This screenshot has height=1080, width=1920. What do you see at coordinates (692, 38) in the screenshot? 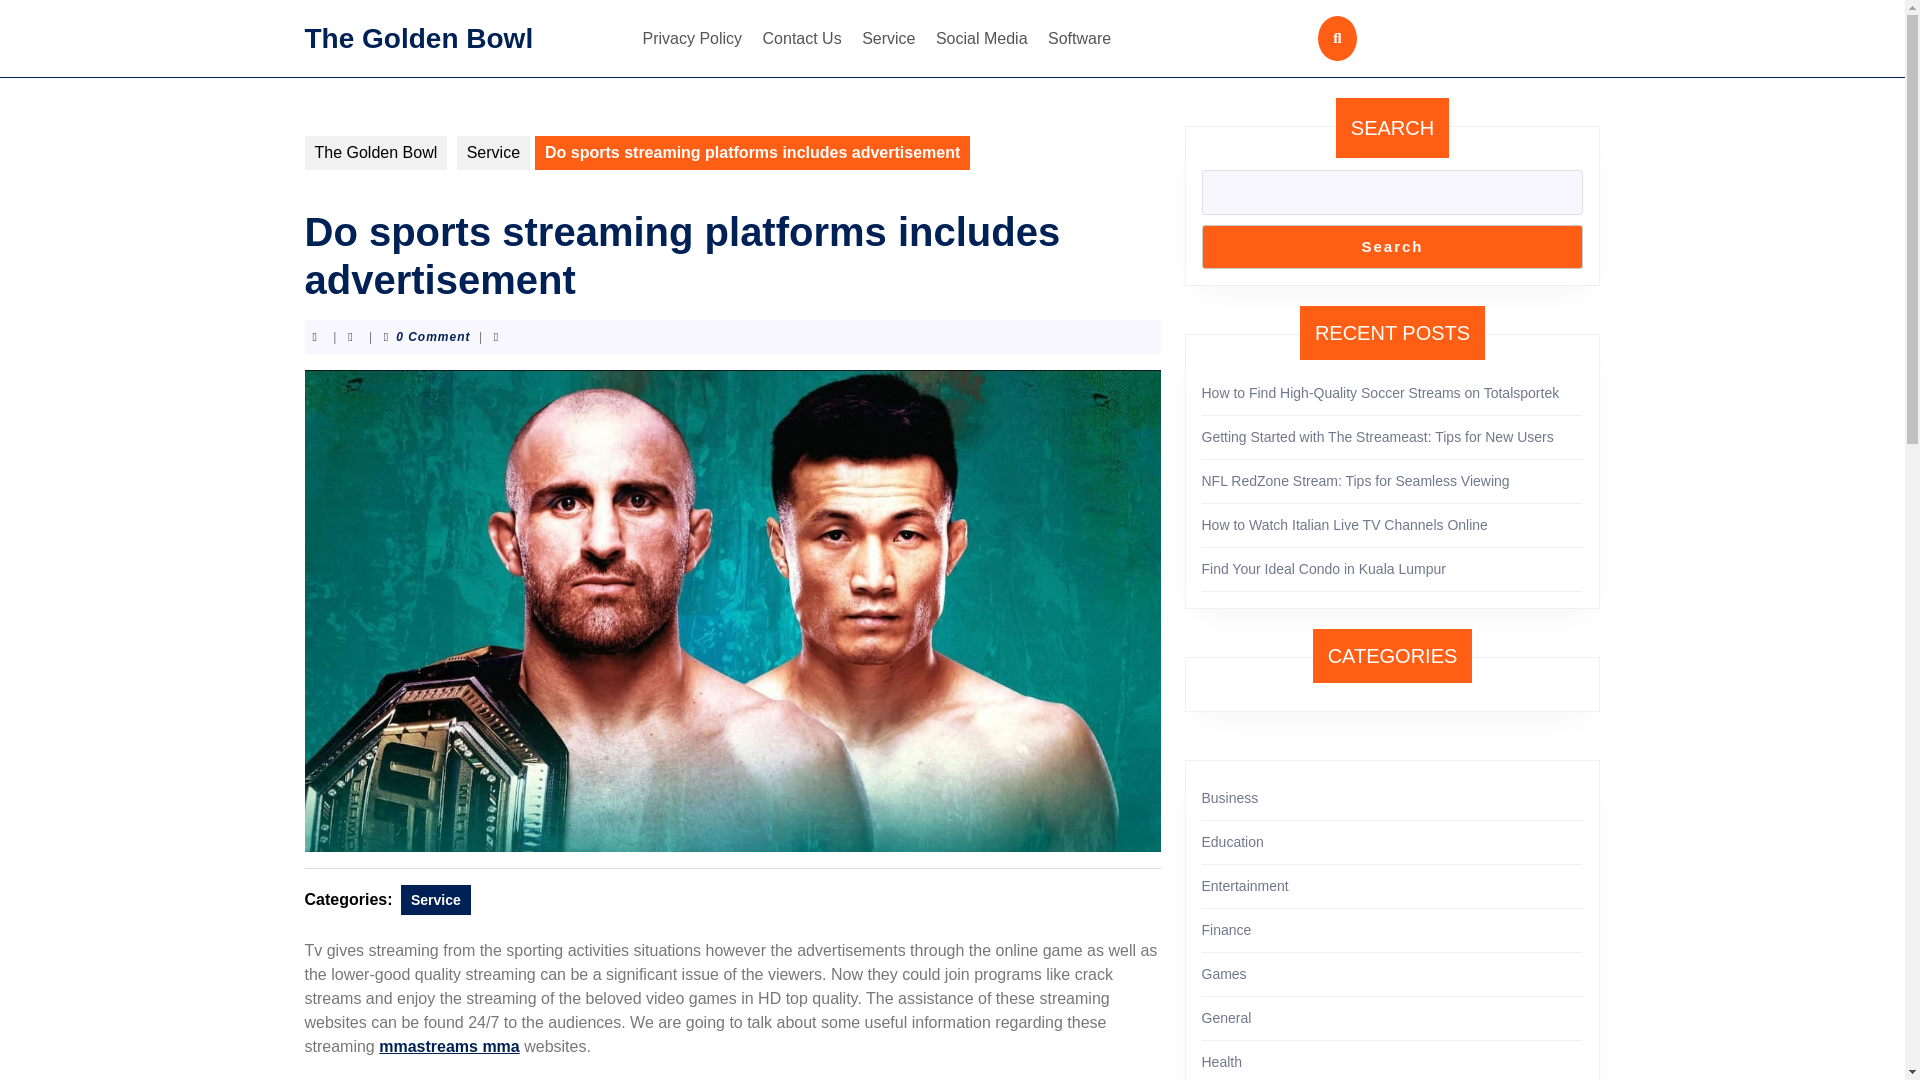
I see `Privacy Policy` at bounding box center [692, 38].